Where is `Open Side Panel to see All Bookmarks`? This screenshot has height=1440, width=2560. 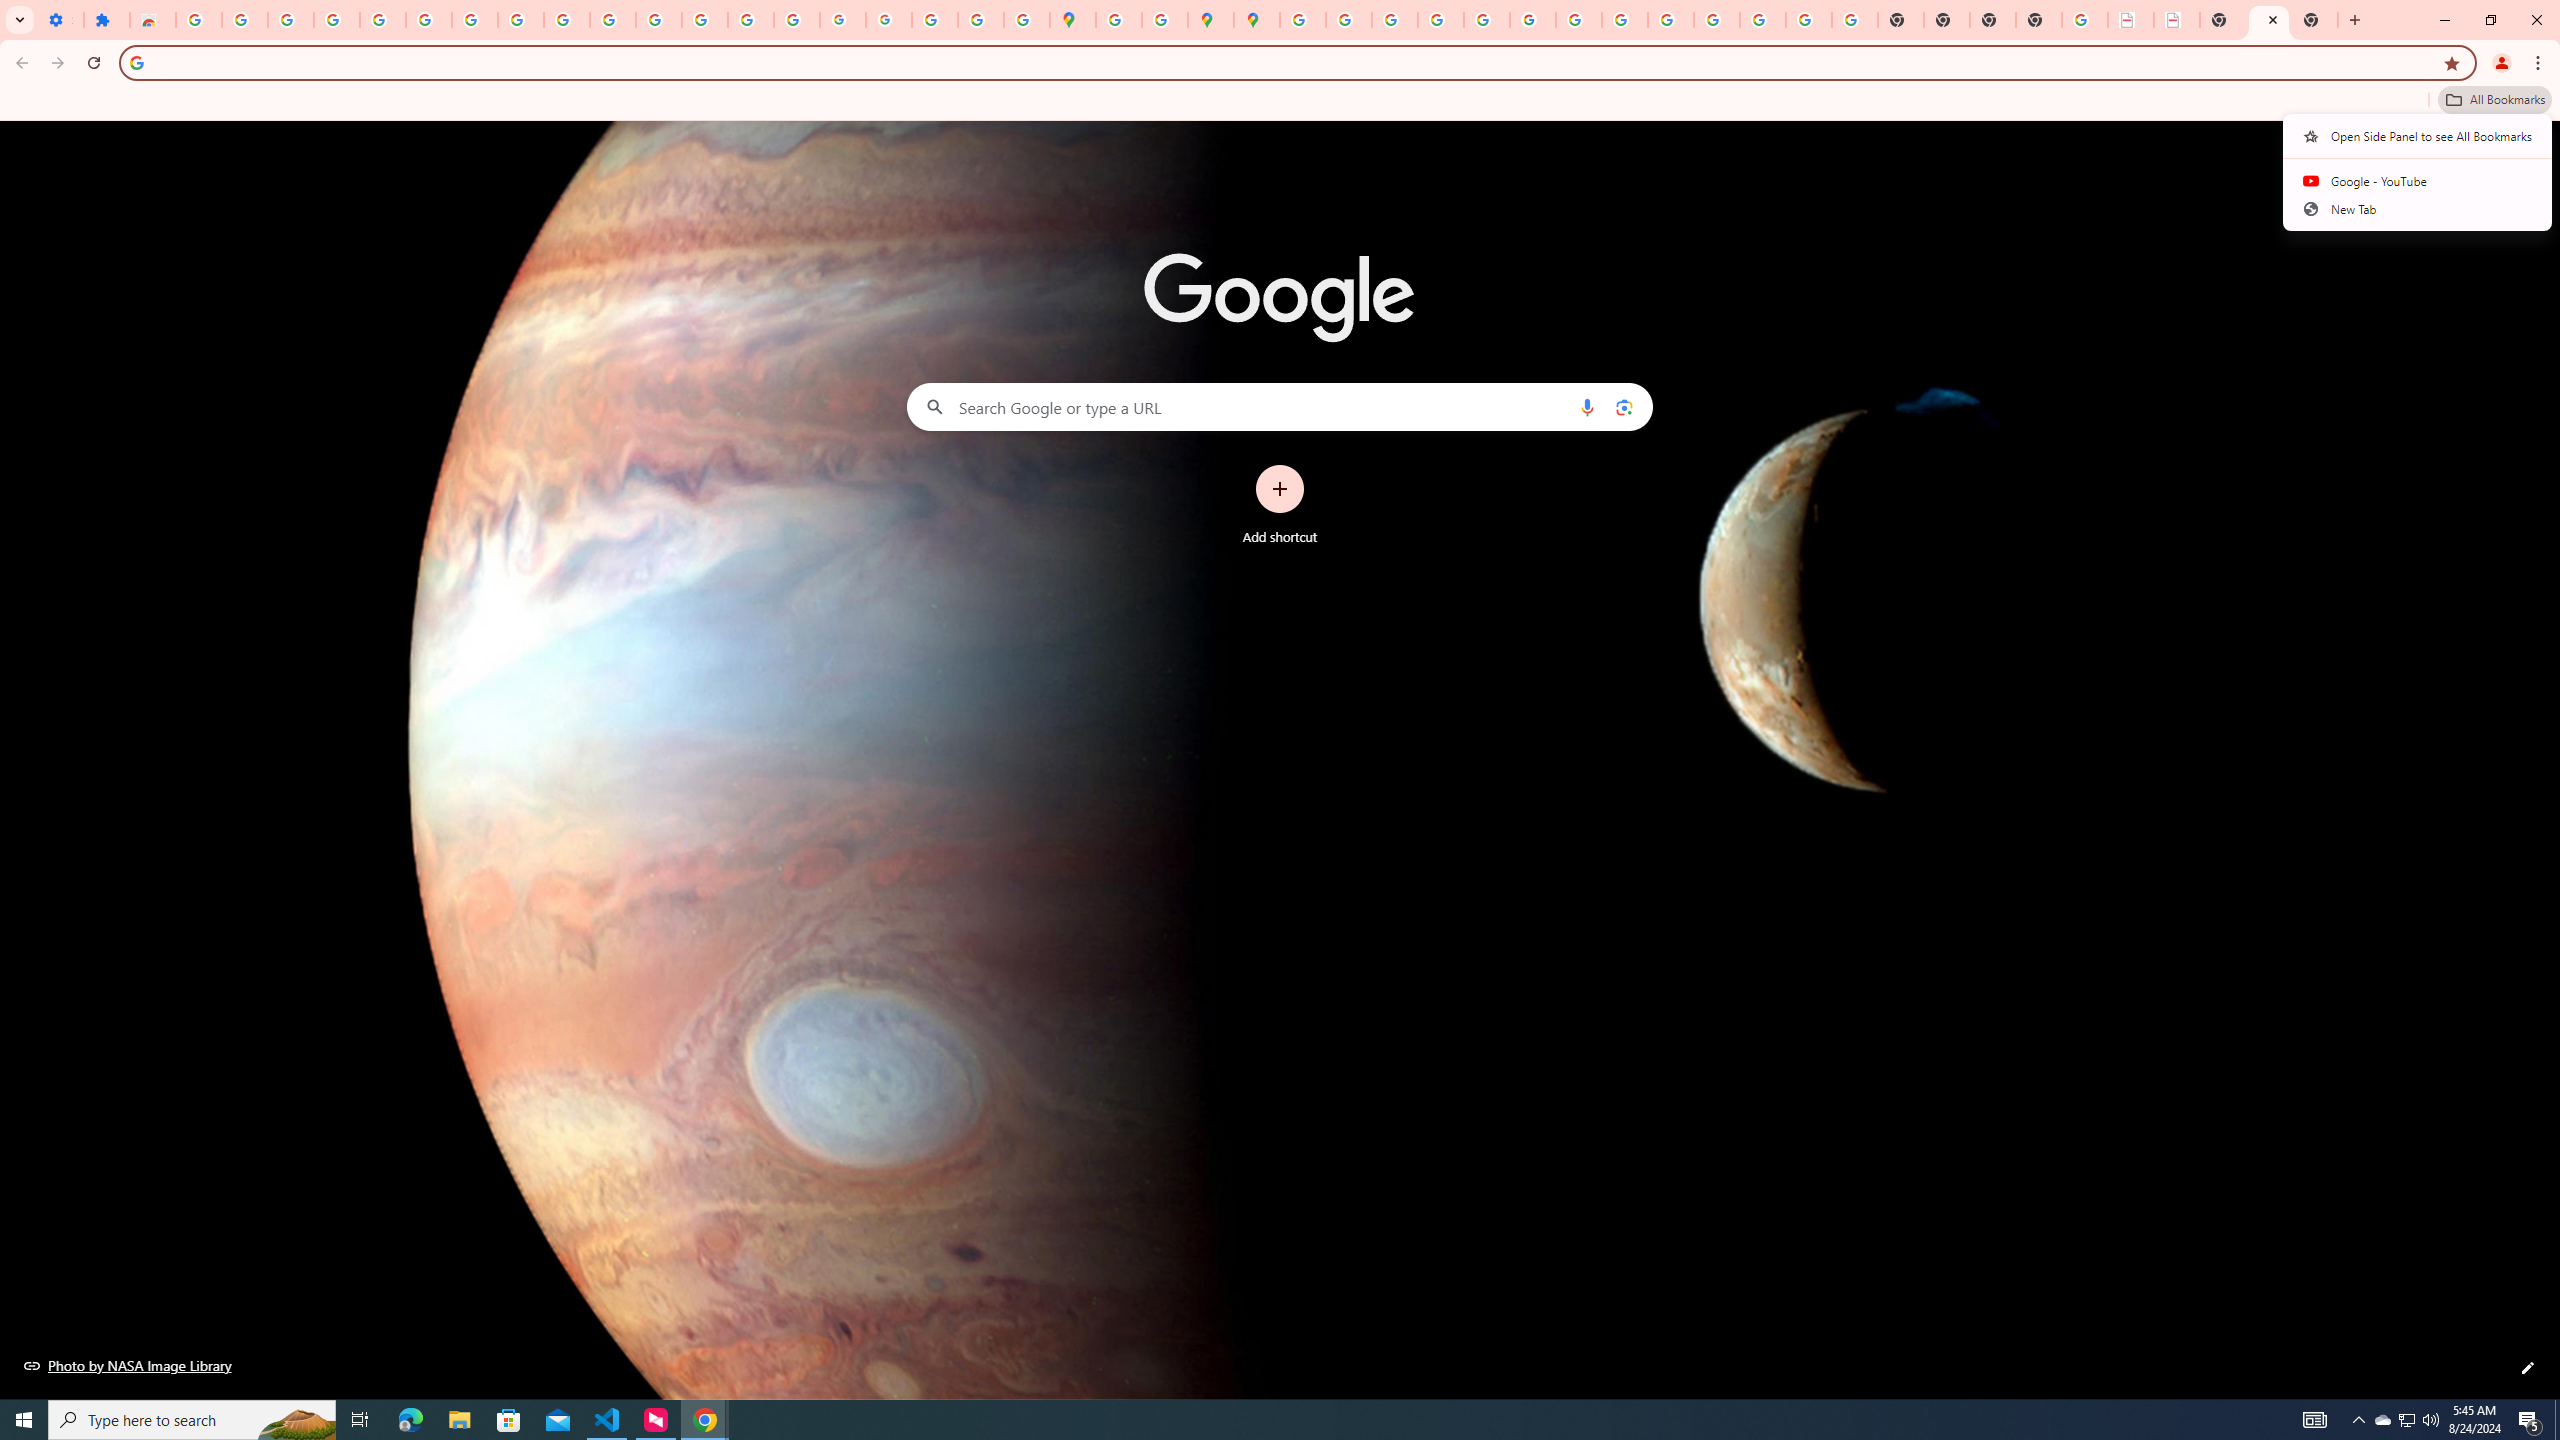
Open Side Panel to see All Bookmarks is located at coordinates (2418, 136).